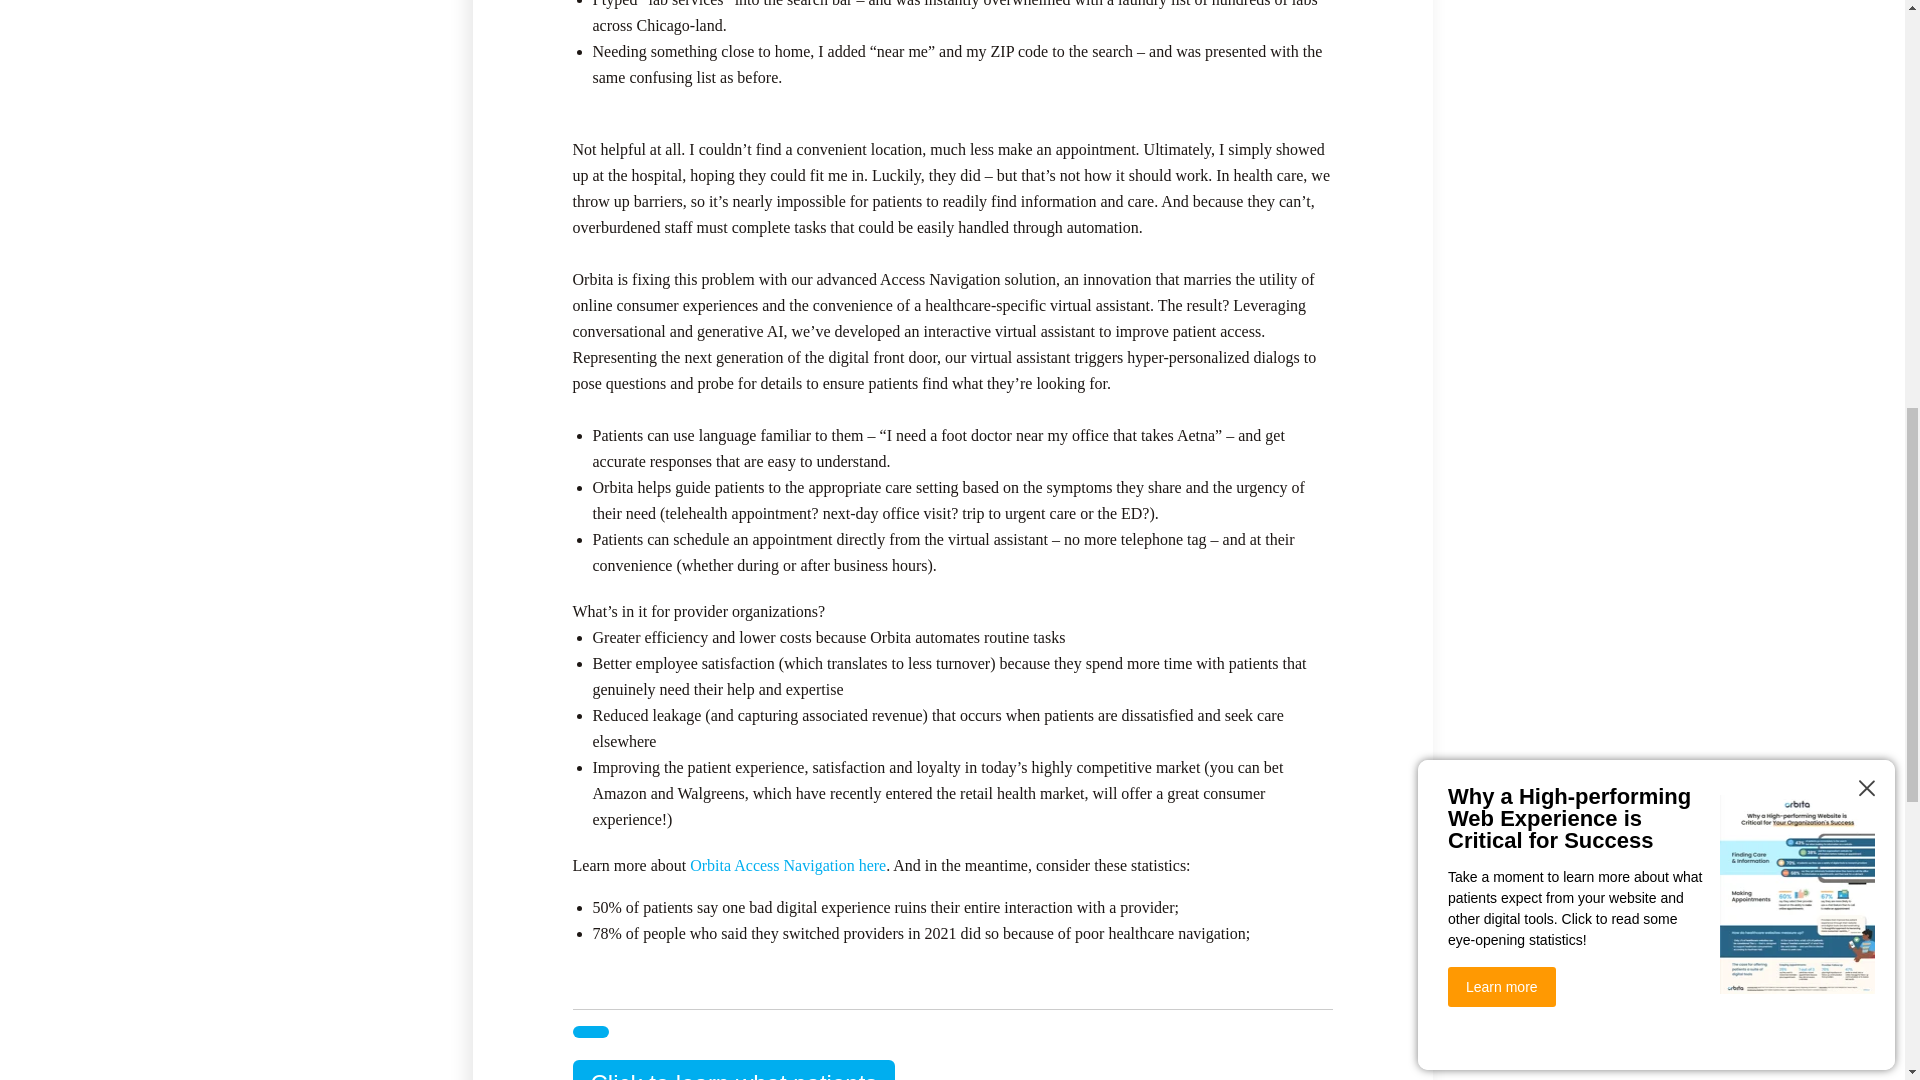 This screenshot has height=1080, width=1920. Describe the element at coordinates (590, 1032) in the screenshot. I see `Click to learn what patients  expect from digital tools` at that location.